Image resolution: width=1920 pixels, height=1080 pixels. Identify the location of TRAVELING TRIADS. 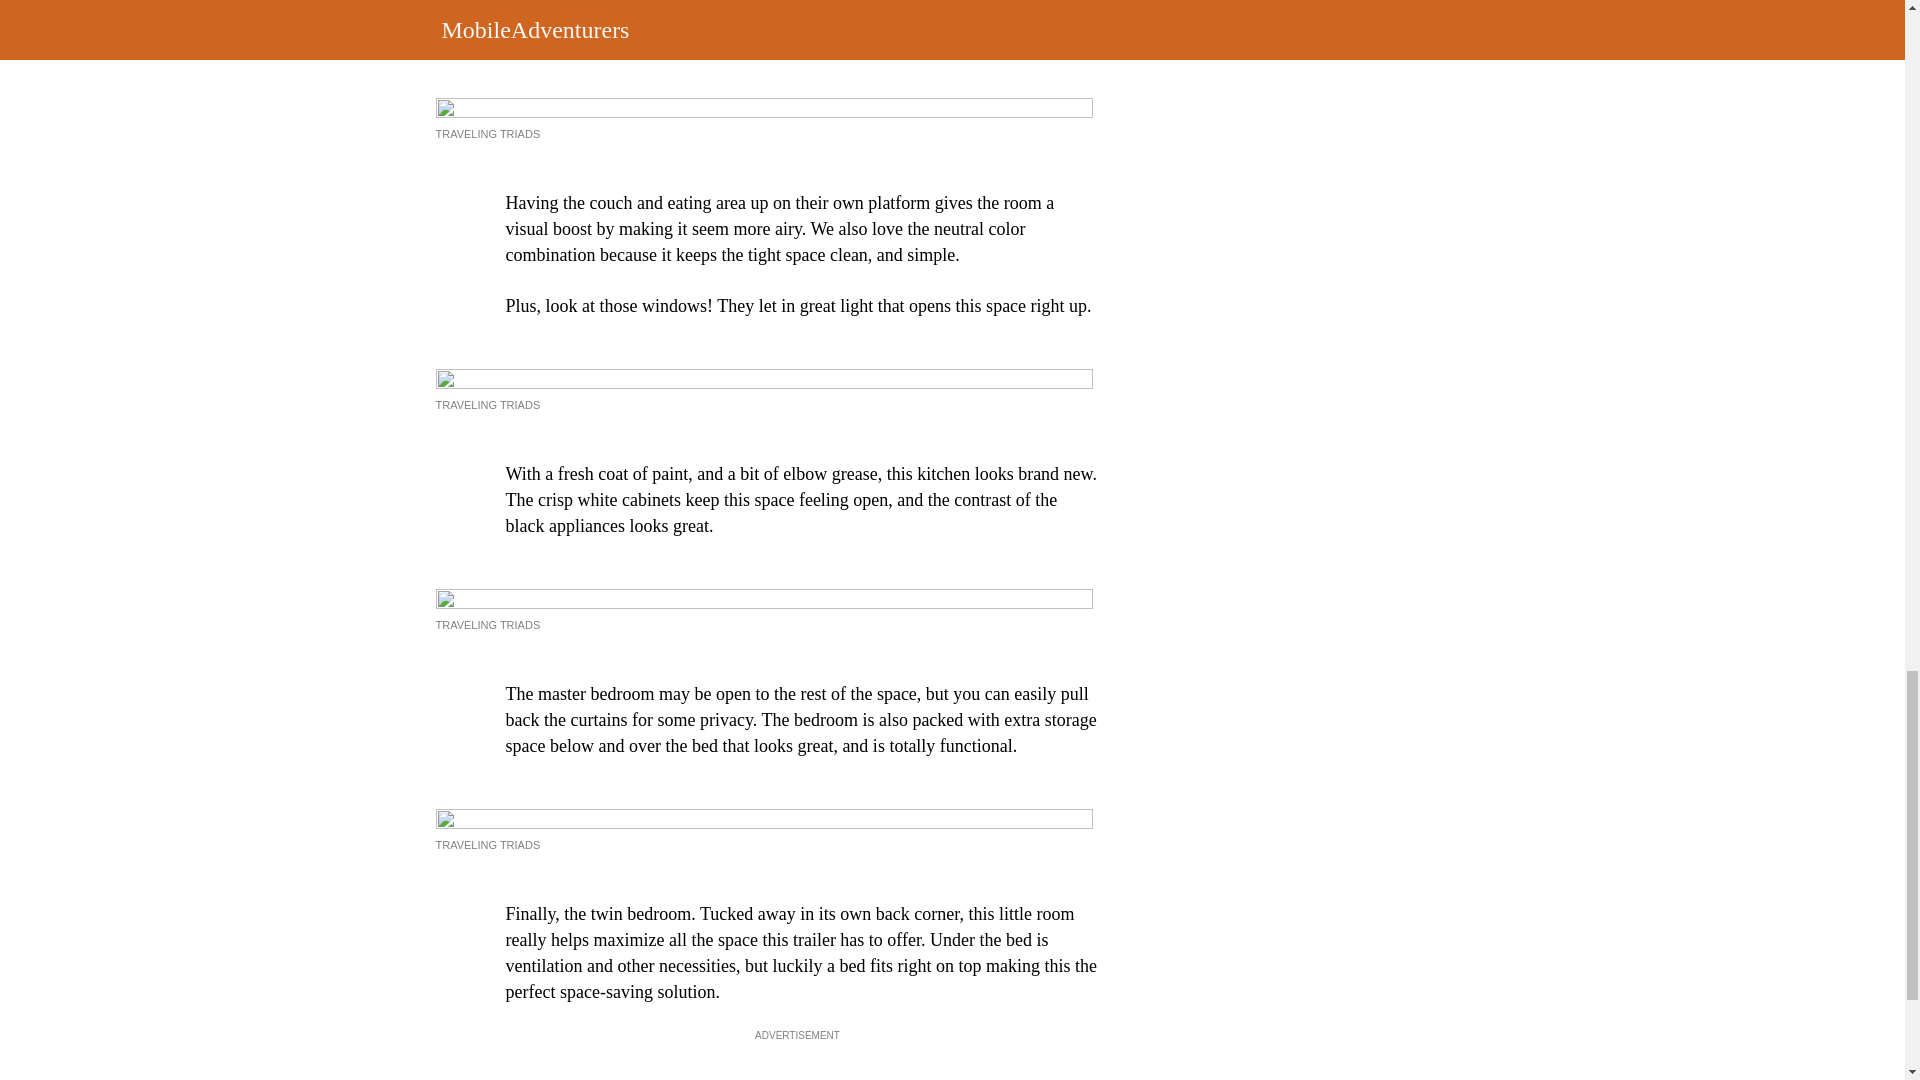
(488, 624).